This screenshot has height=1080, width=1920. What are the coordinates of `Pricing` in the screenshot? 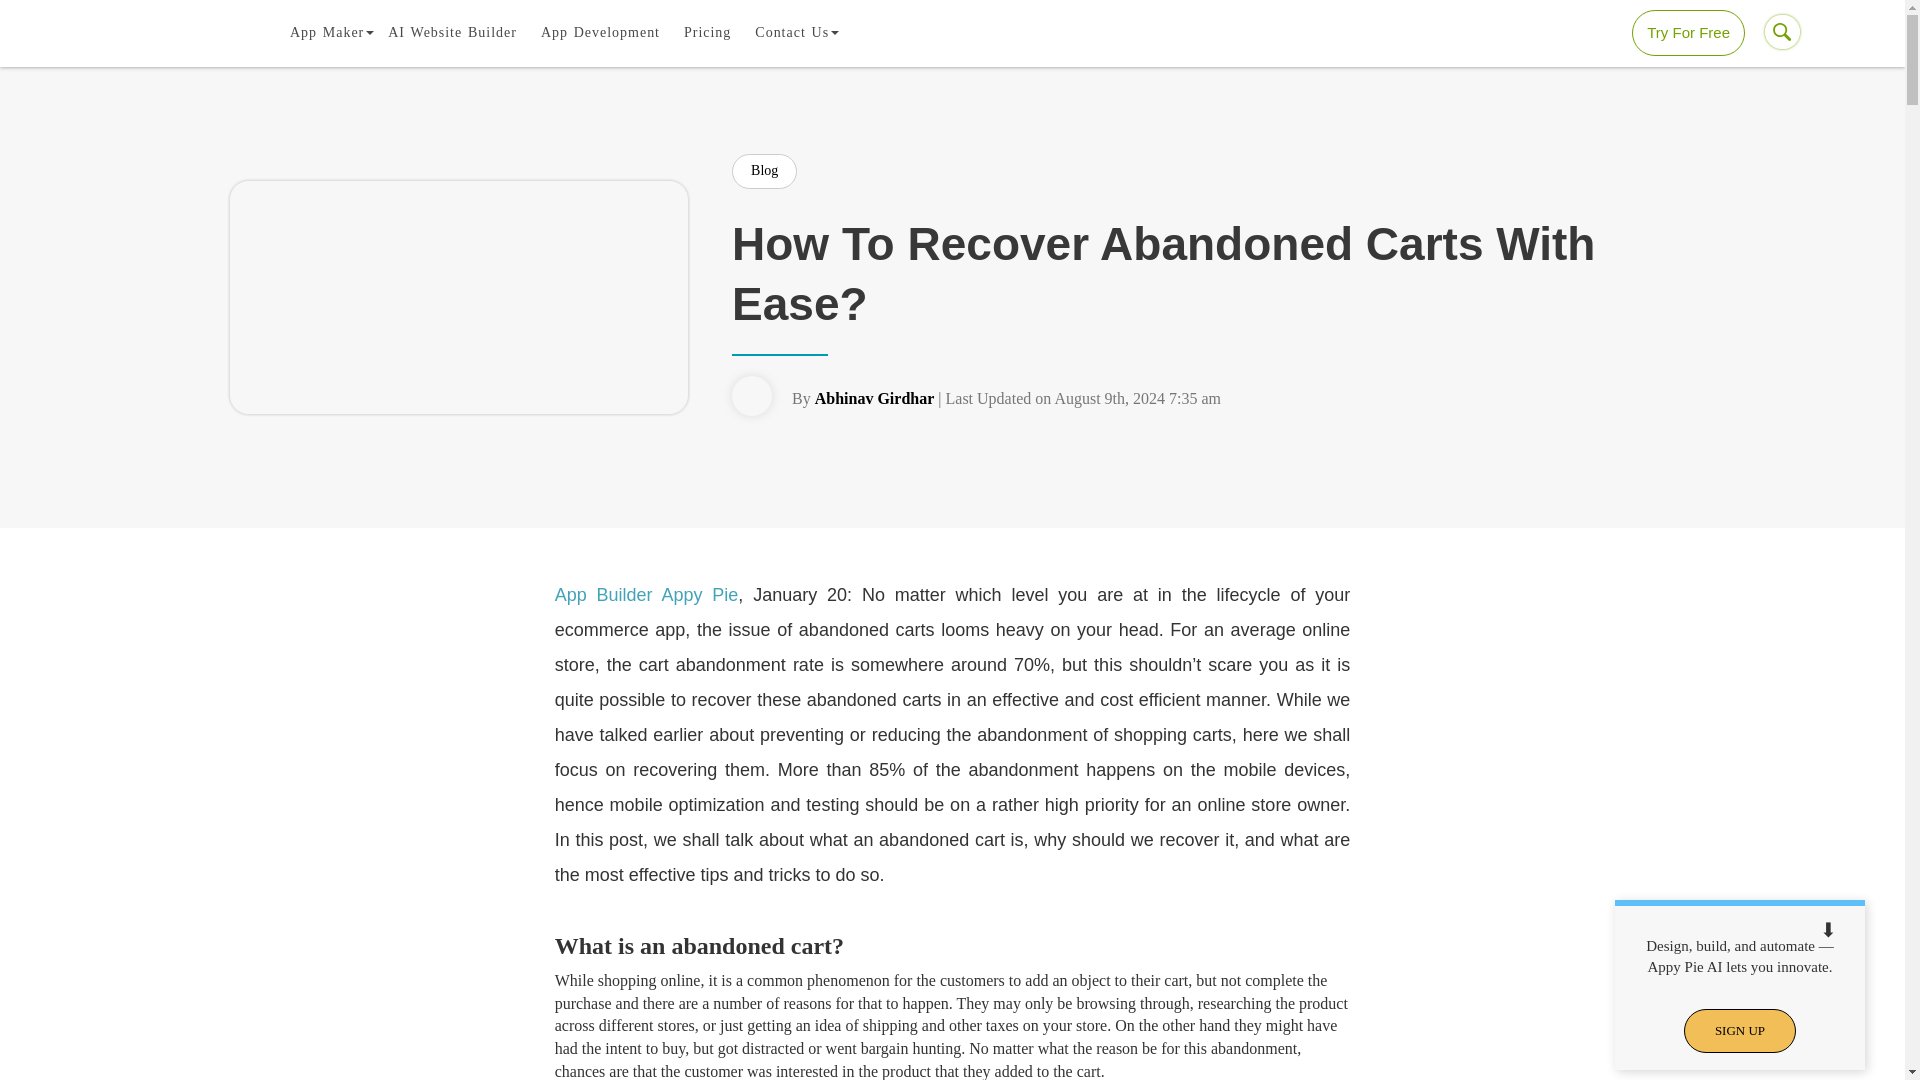 It's located at (707, 32).